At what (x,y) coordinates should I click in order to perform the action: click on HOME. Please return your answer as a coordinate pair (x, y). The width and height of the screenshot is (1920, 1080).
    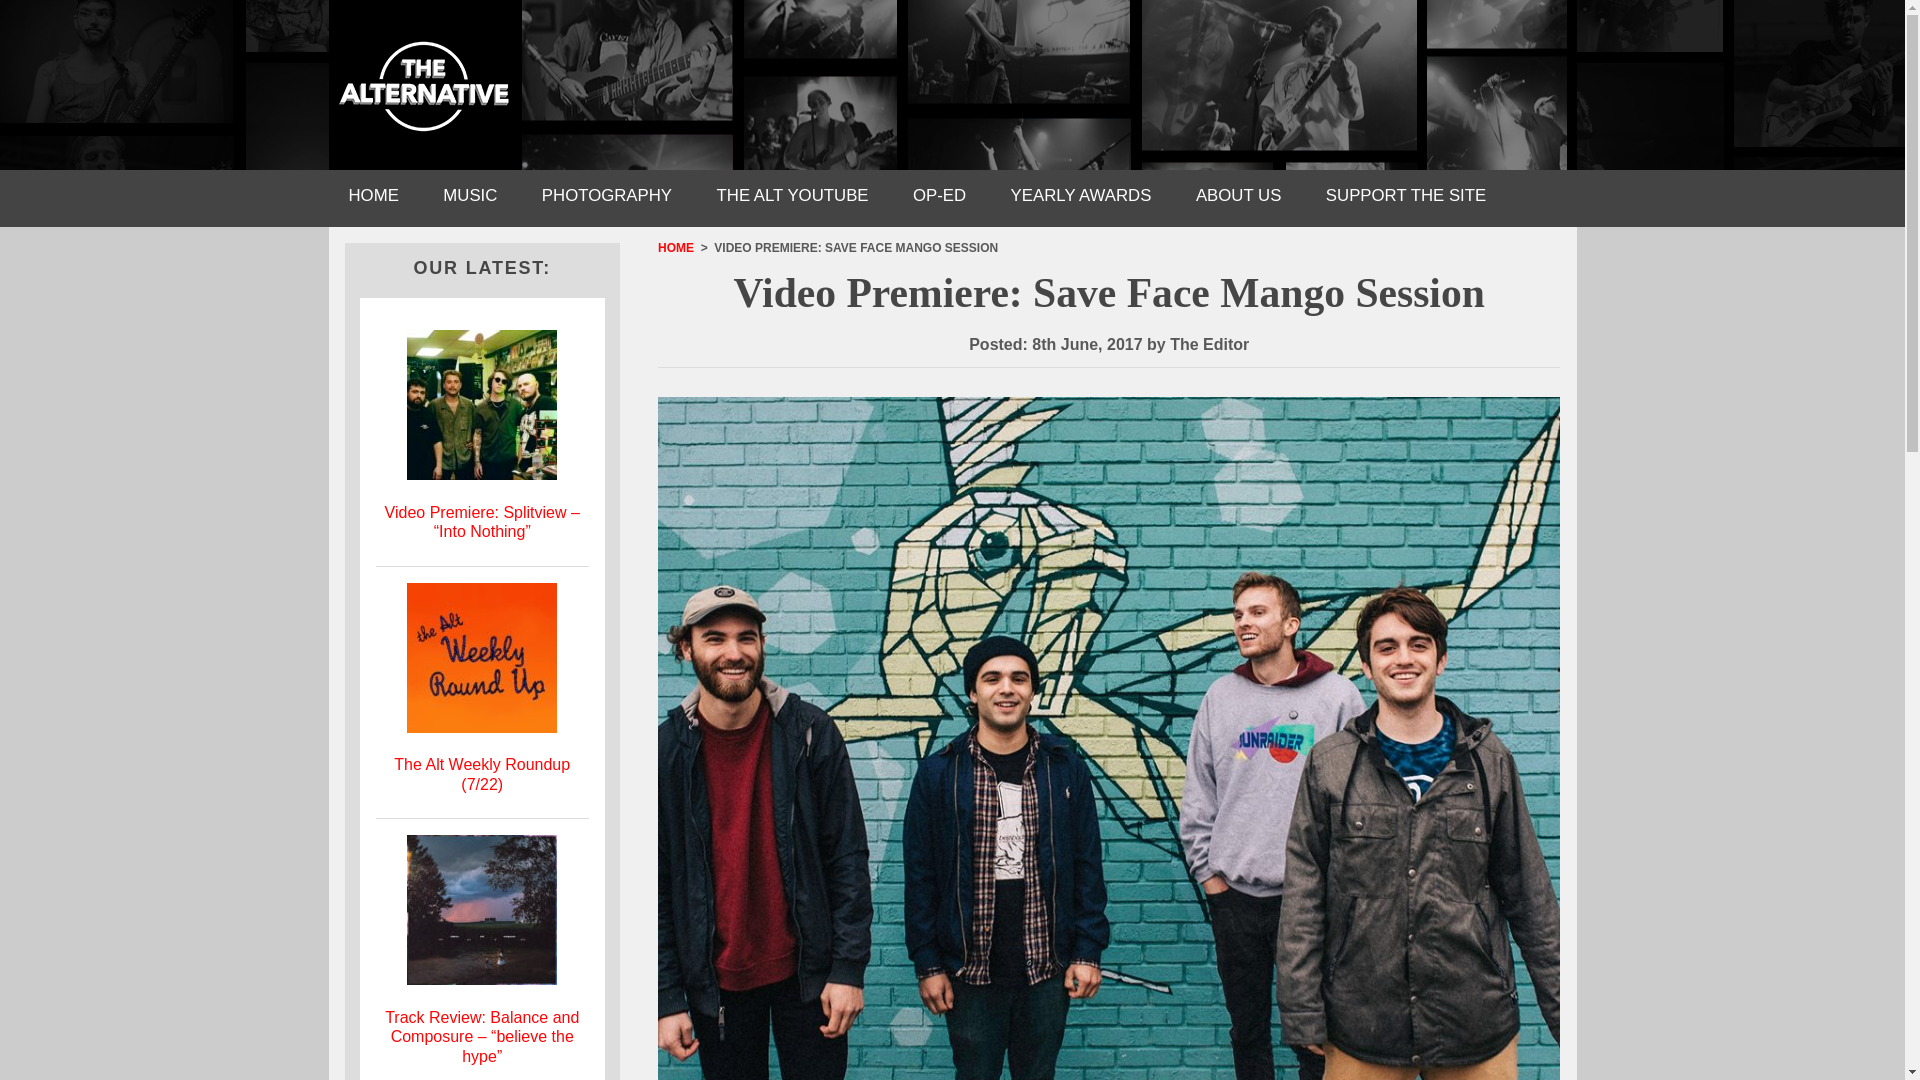
    Looking at the image, I should click on (373, 198).